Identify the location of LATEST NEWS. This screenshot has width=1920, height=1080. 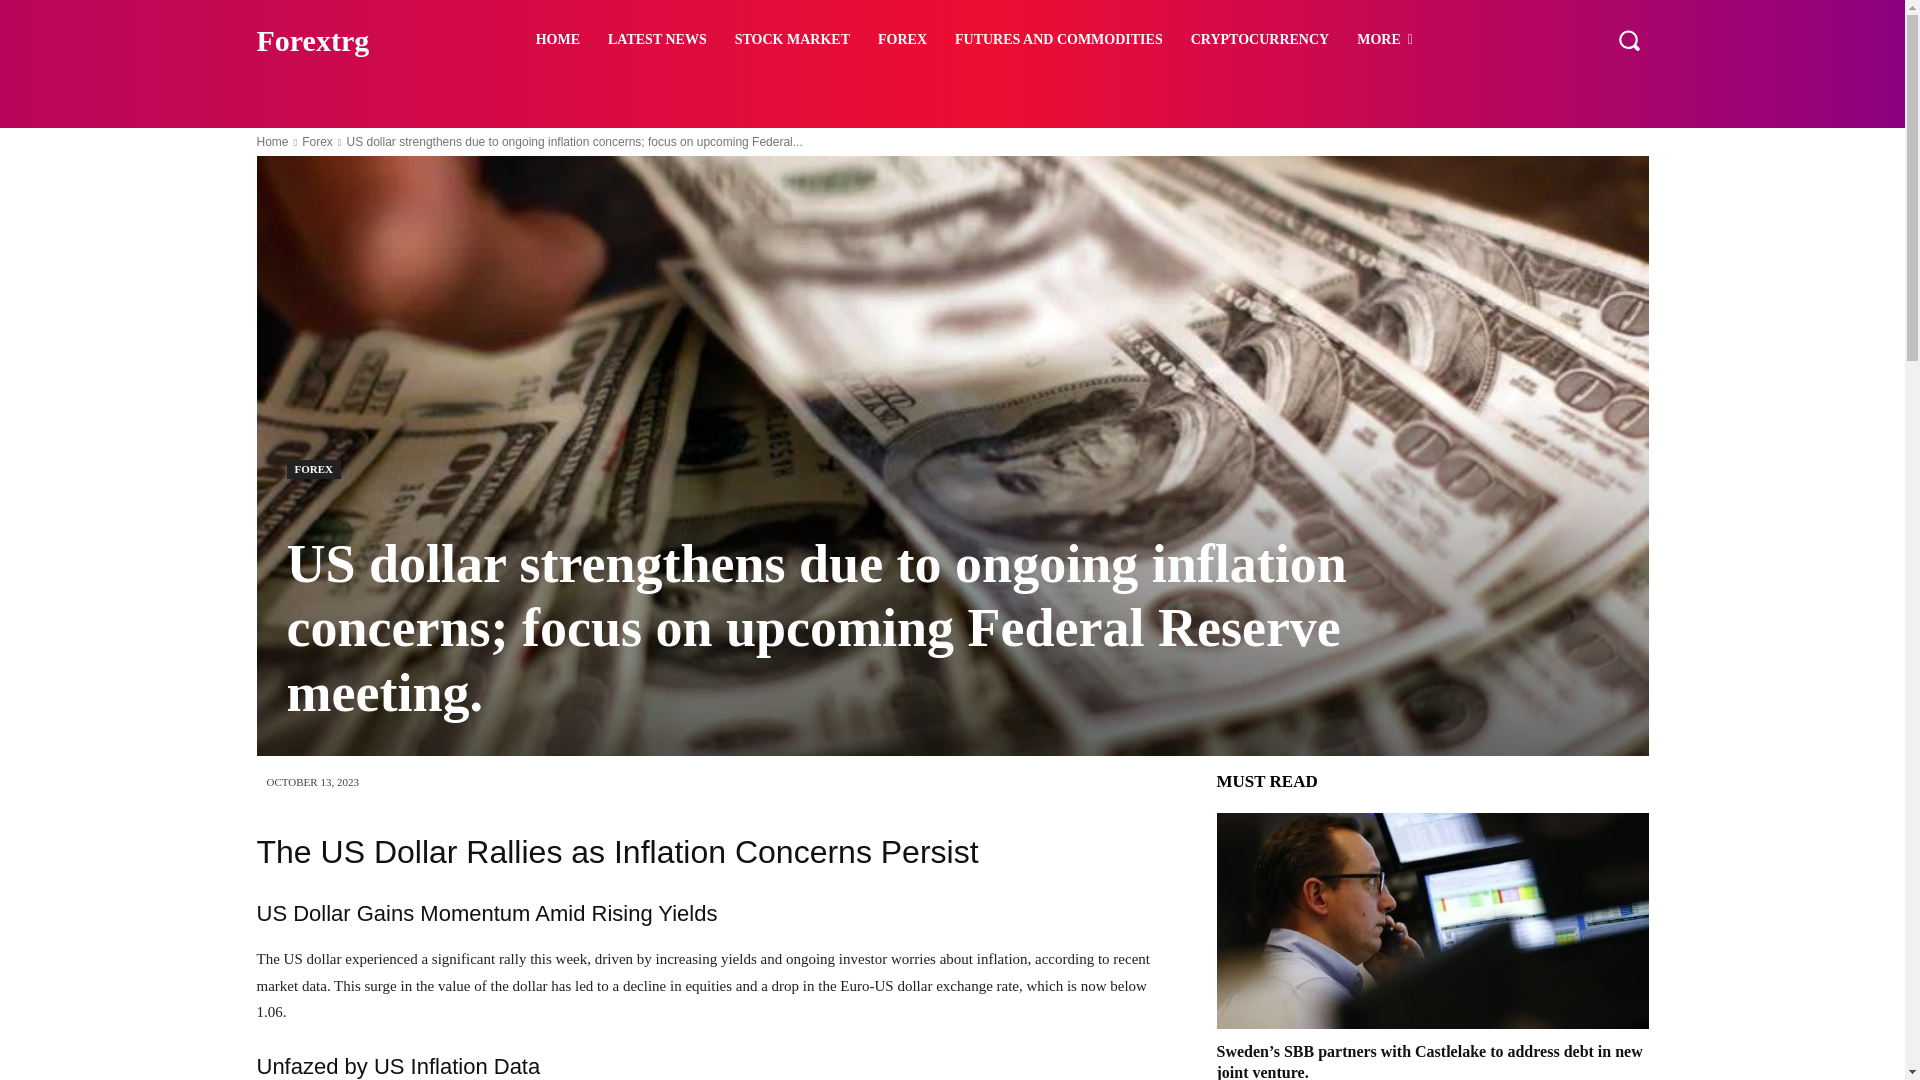
(657, 40).